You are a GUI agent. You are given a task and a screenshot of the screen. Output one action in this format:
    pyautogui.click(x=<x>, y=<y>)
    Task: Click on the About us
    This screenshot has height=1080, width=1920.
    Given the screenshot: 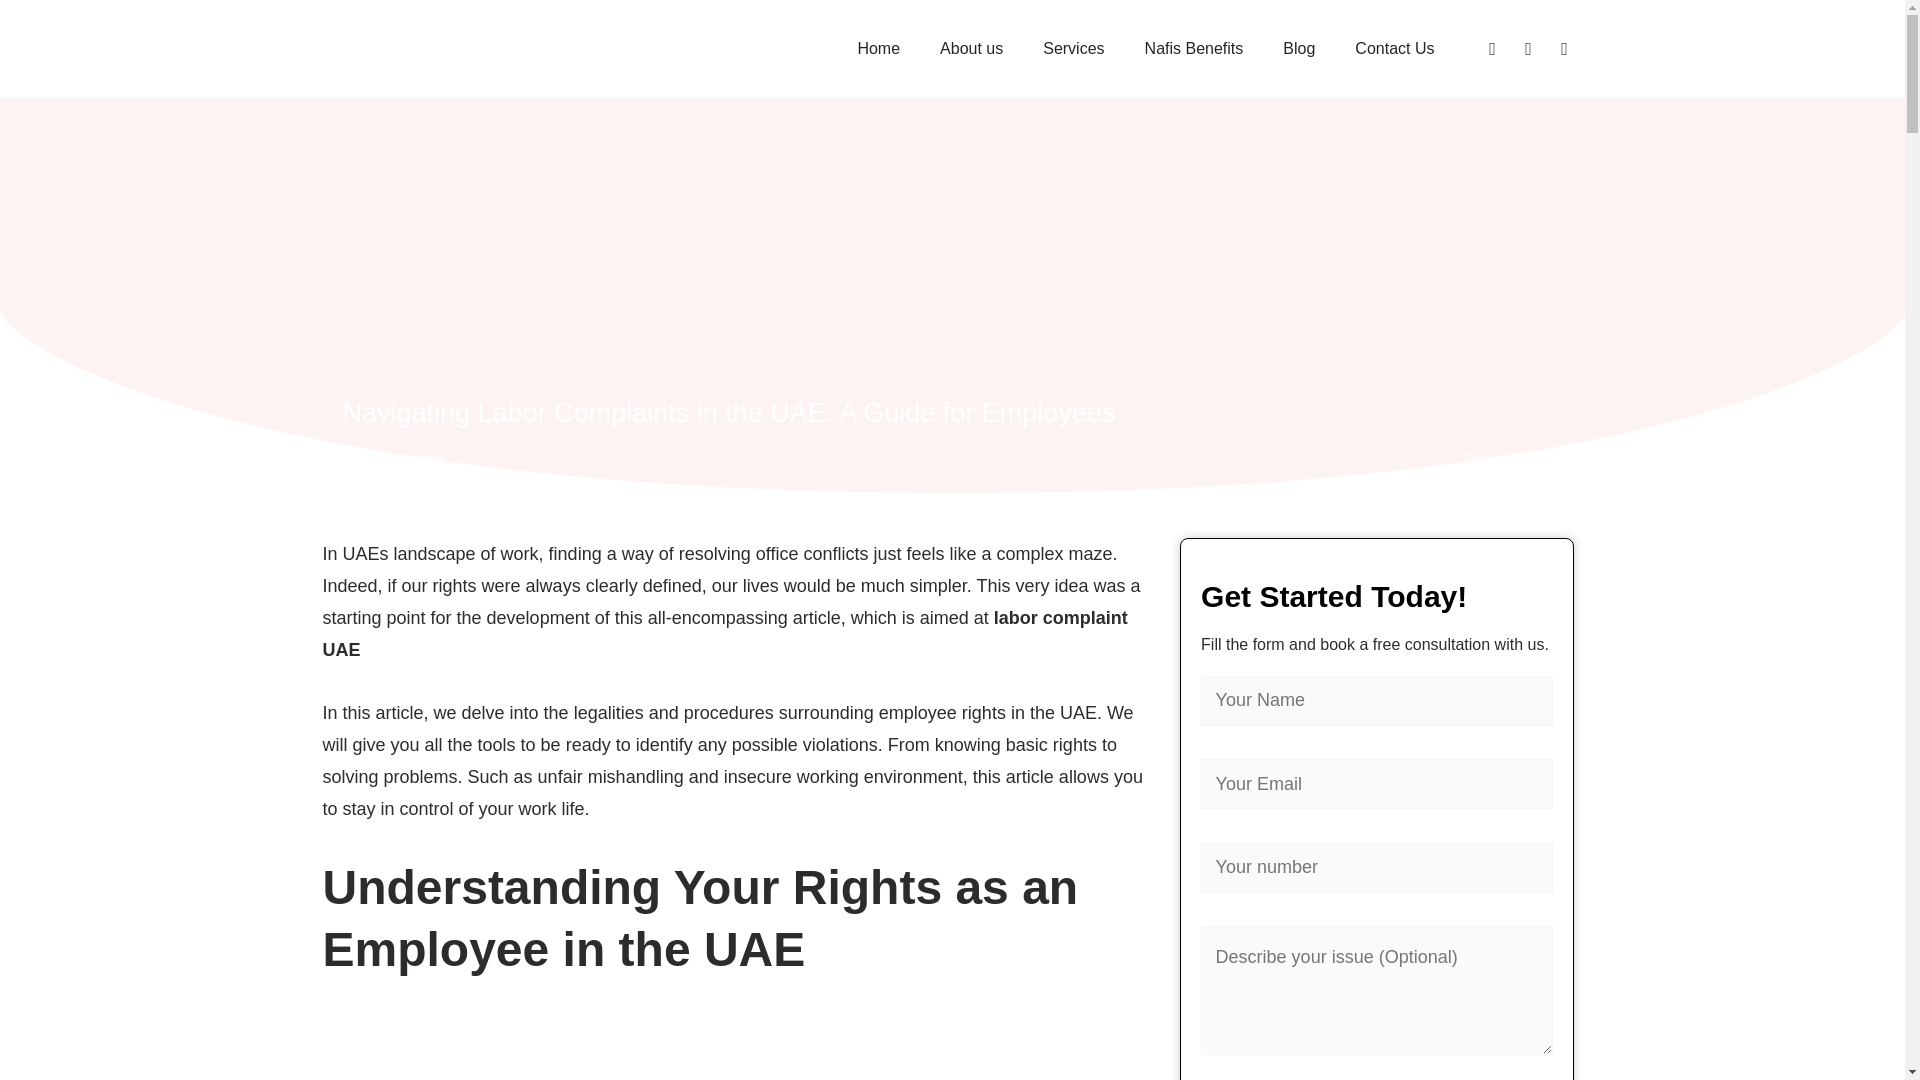 What is the action you would take?
    pyautogui.click(x=971, y=48)
    